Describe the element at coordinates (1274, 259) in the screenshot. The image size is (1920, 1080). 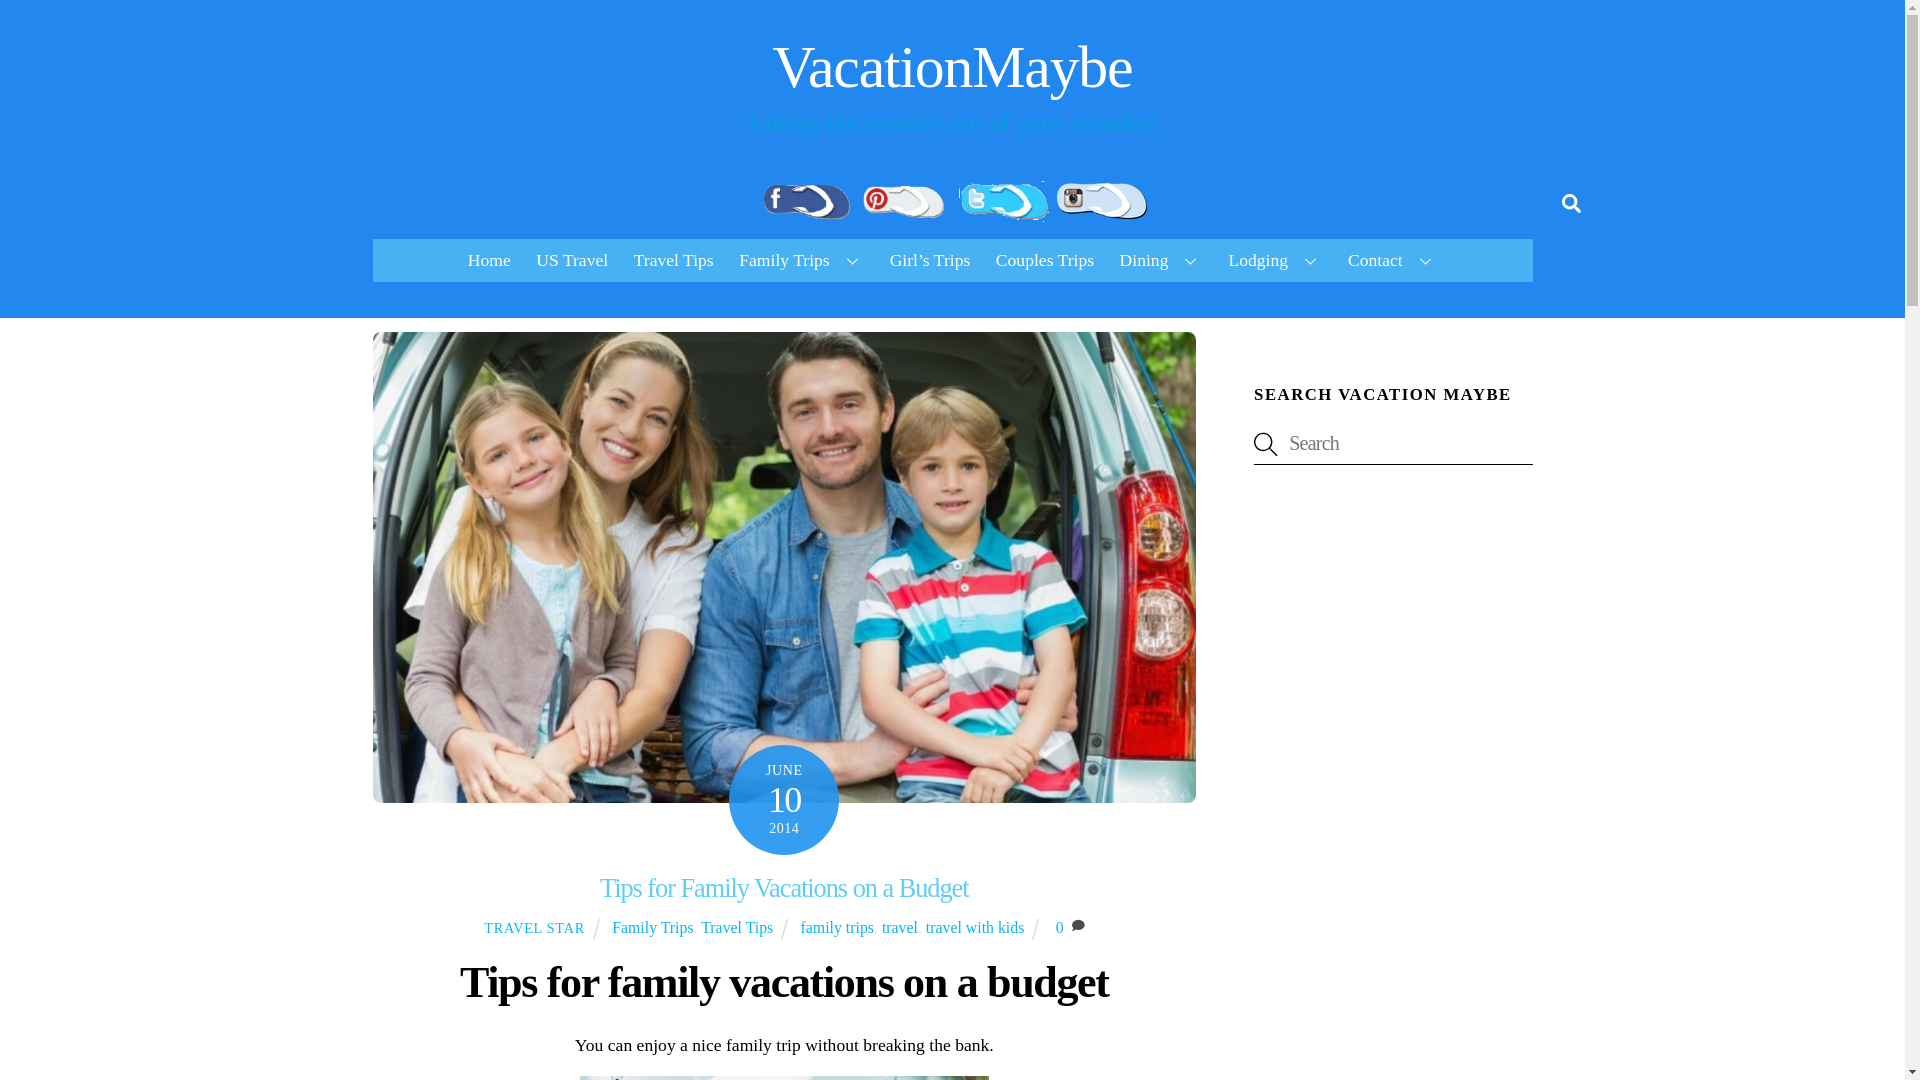
I see `Lodging` at that location.